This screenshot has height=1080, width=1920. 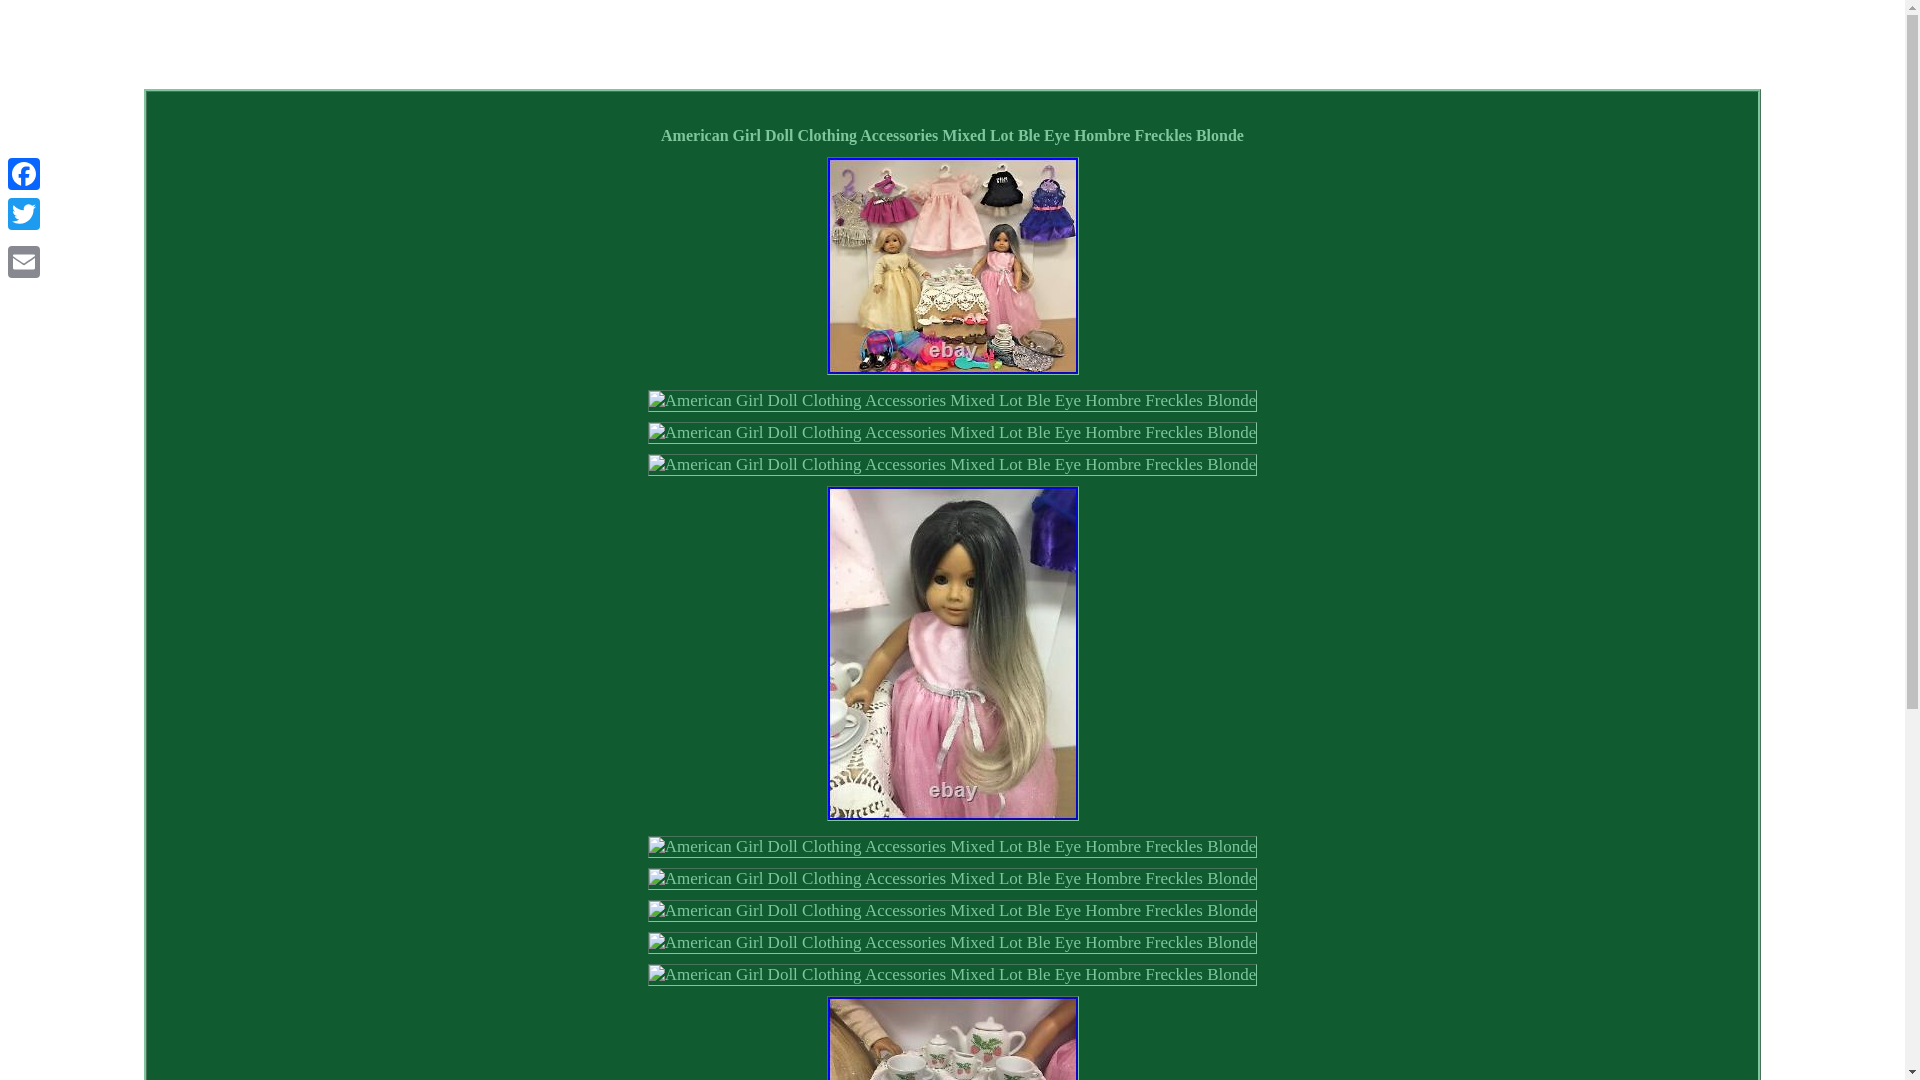 What do you see at coordinates (24, 214) in the screenshot?
I see `Twitter` at bounding box center [24, 214].